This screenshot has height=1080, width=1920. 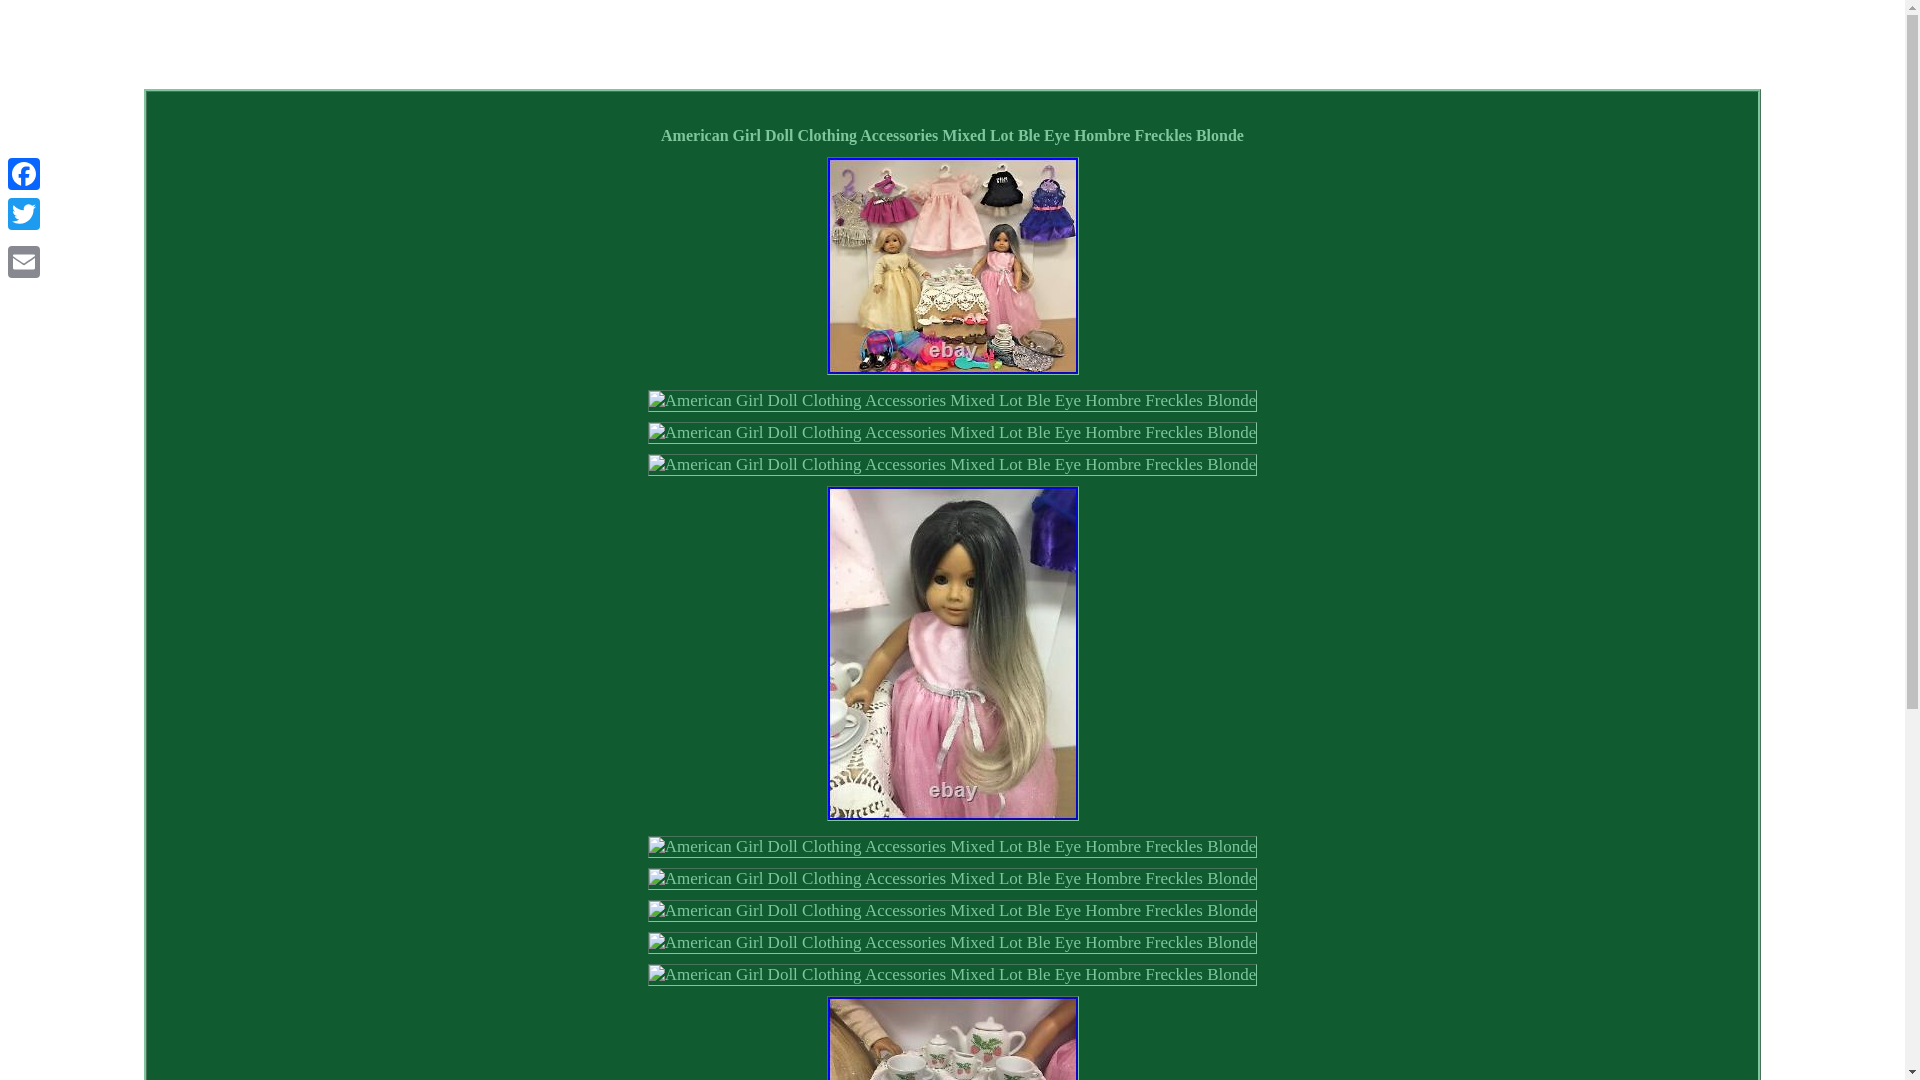 What do you see at coordinates (24, 214) in the screenshot?
I see `Twitter` at bounding box center [24, 214].